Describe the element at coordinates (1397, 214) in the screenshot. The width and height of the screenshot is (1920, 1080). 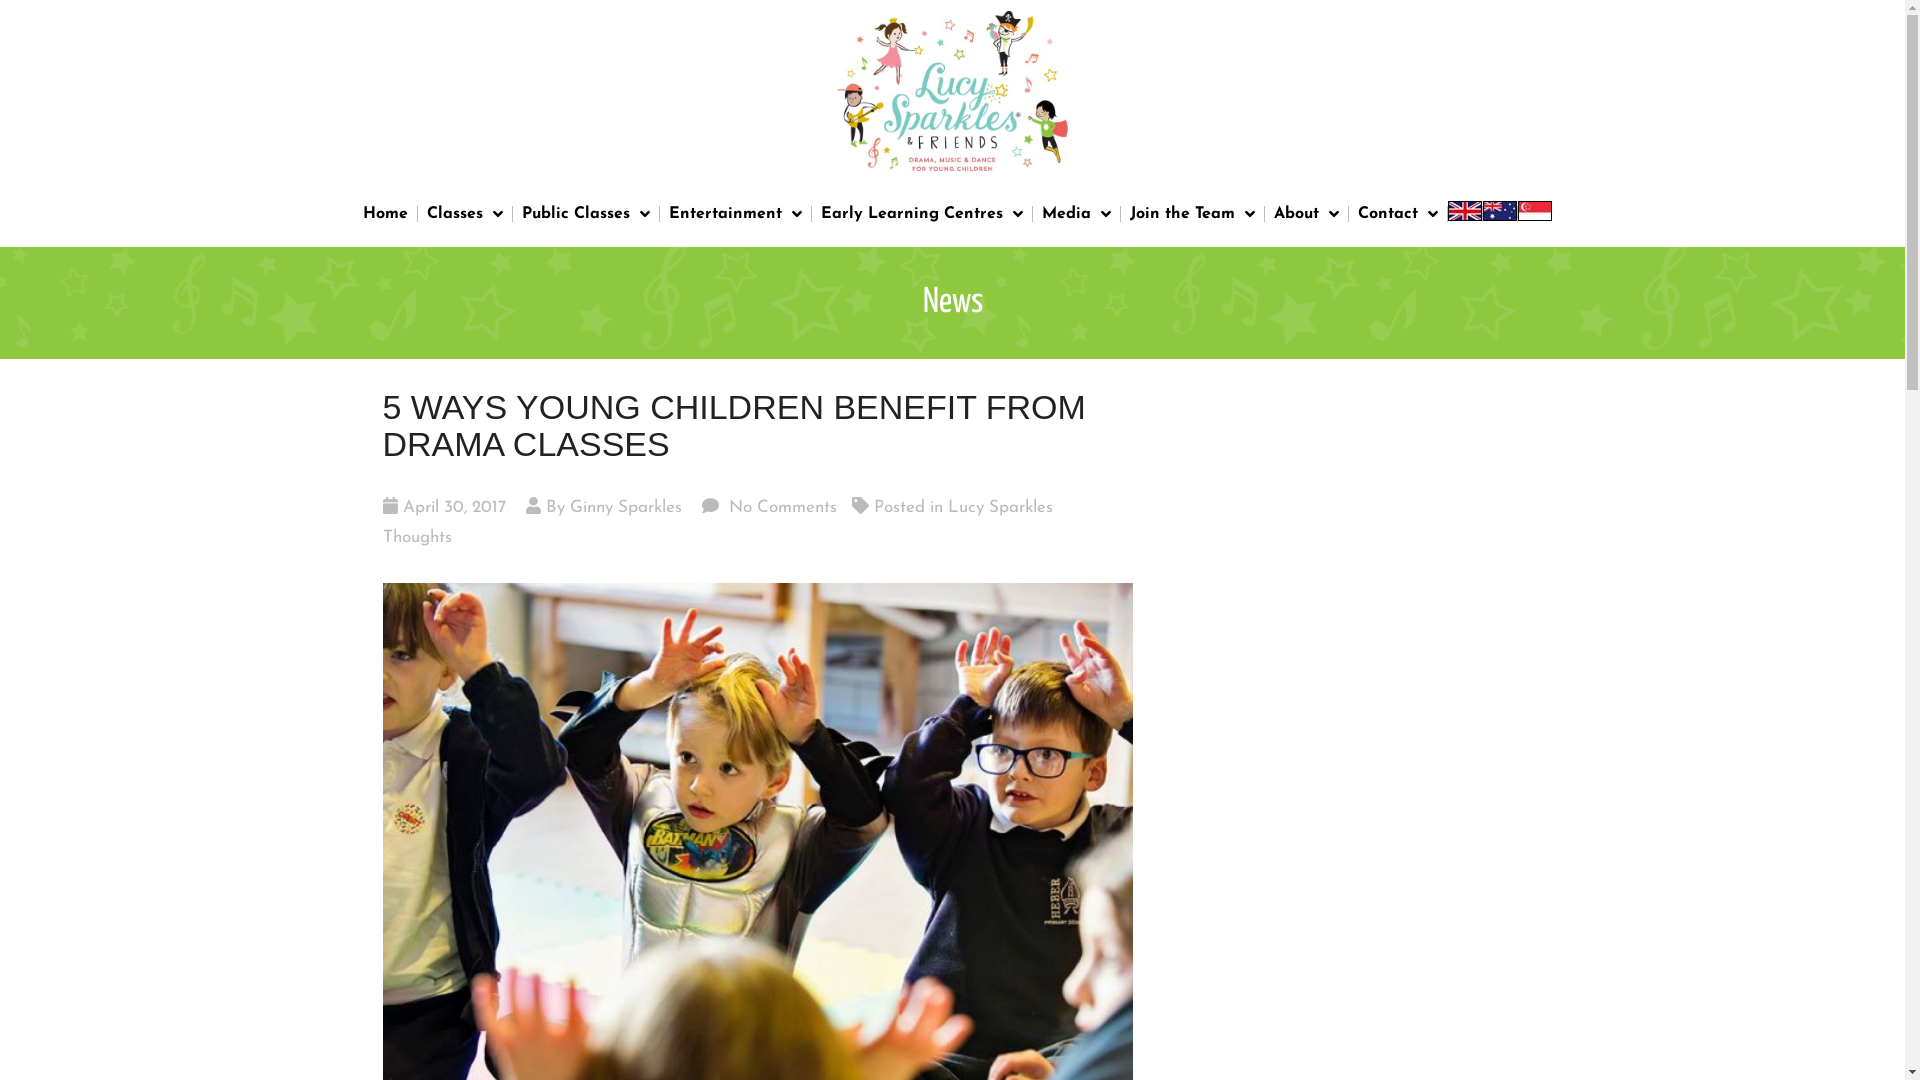
I see `Contact` at that location.